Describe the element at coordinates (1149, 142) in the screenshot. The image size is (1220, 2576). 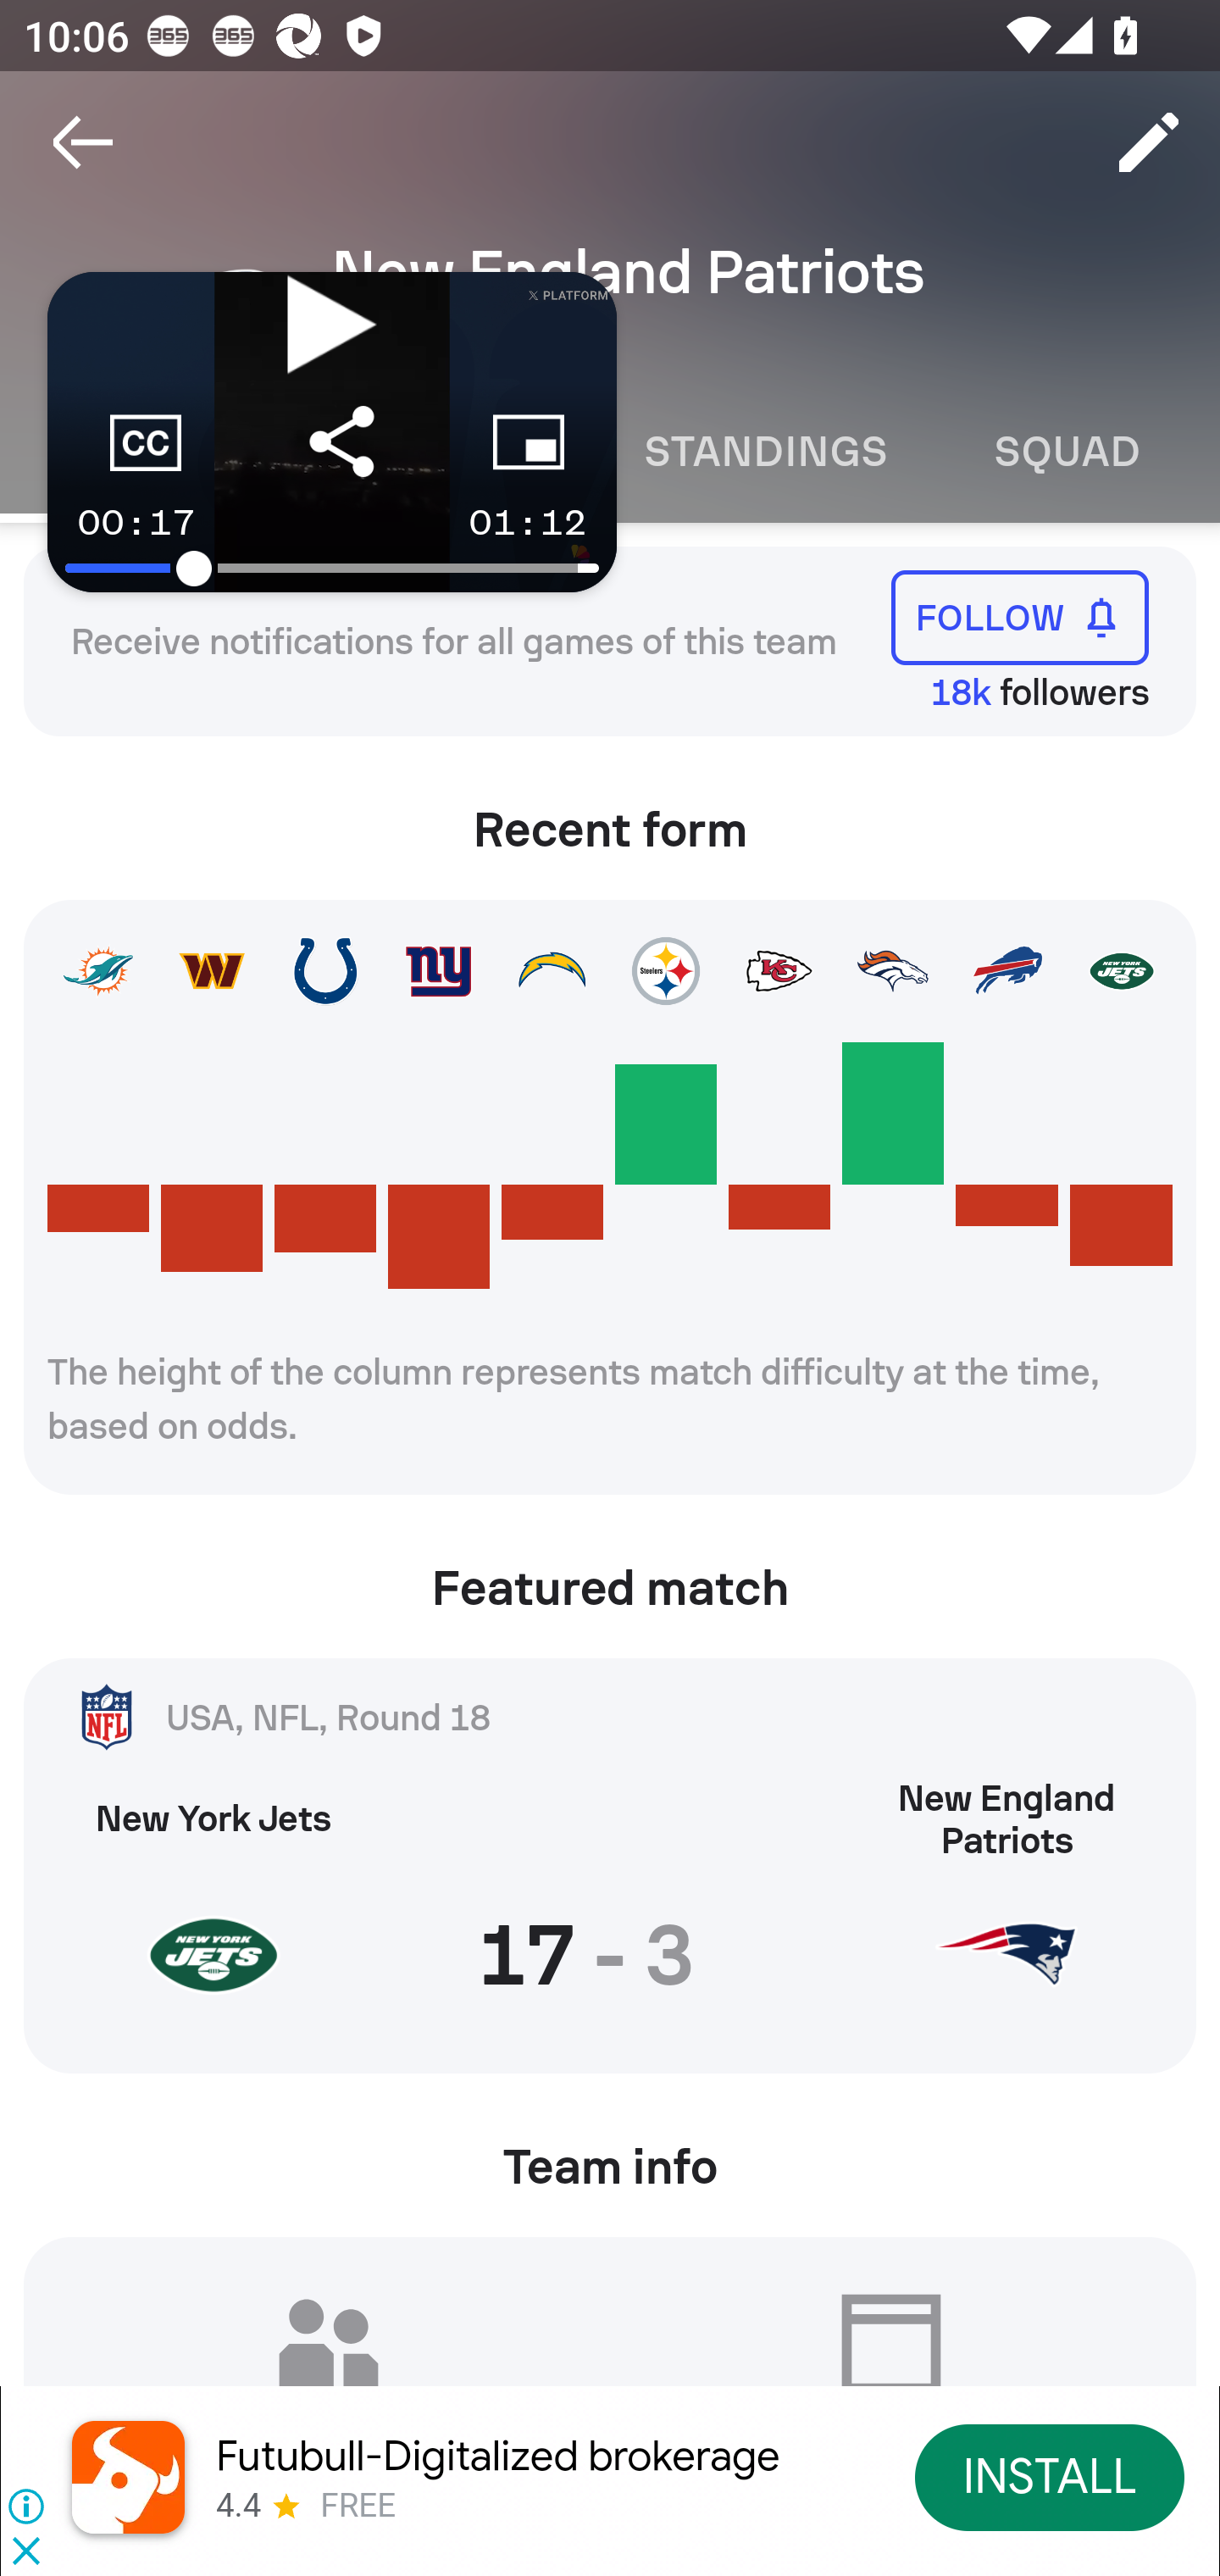
I see `Edit` at that location.